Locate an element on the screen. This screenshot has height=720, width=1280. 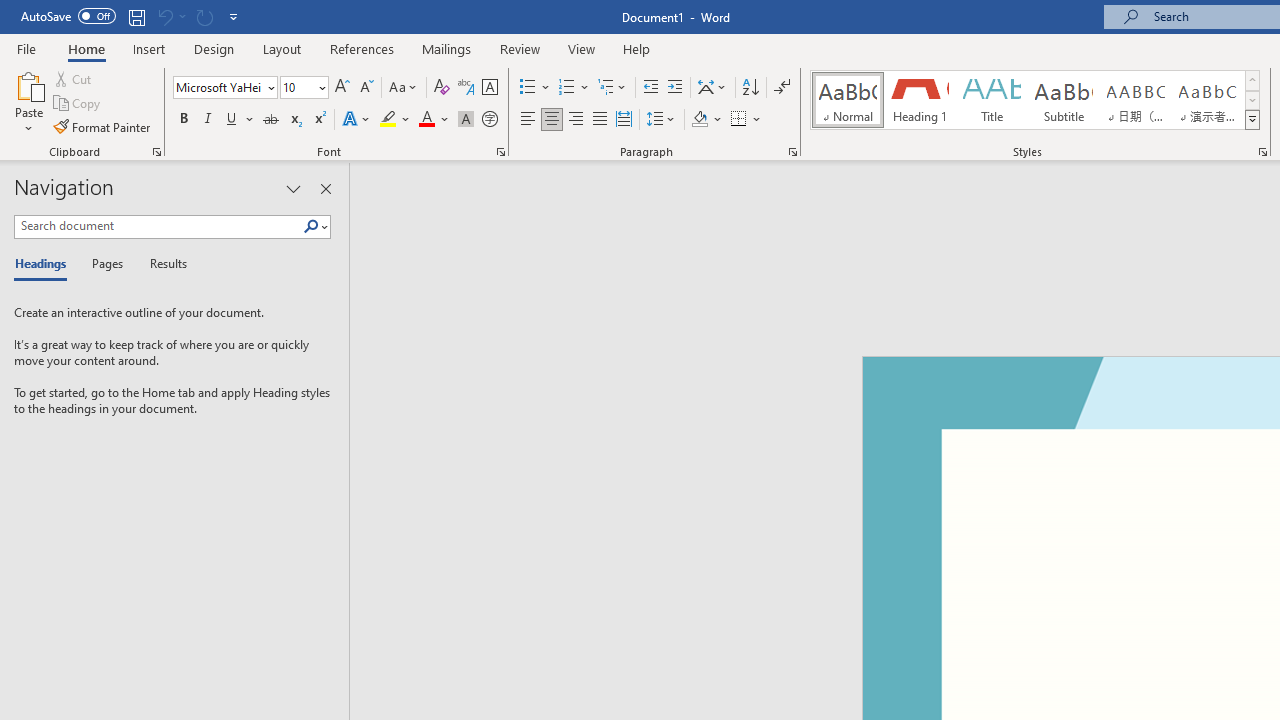
Office Clipboard... is located at coordinates (156, 152).